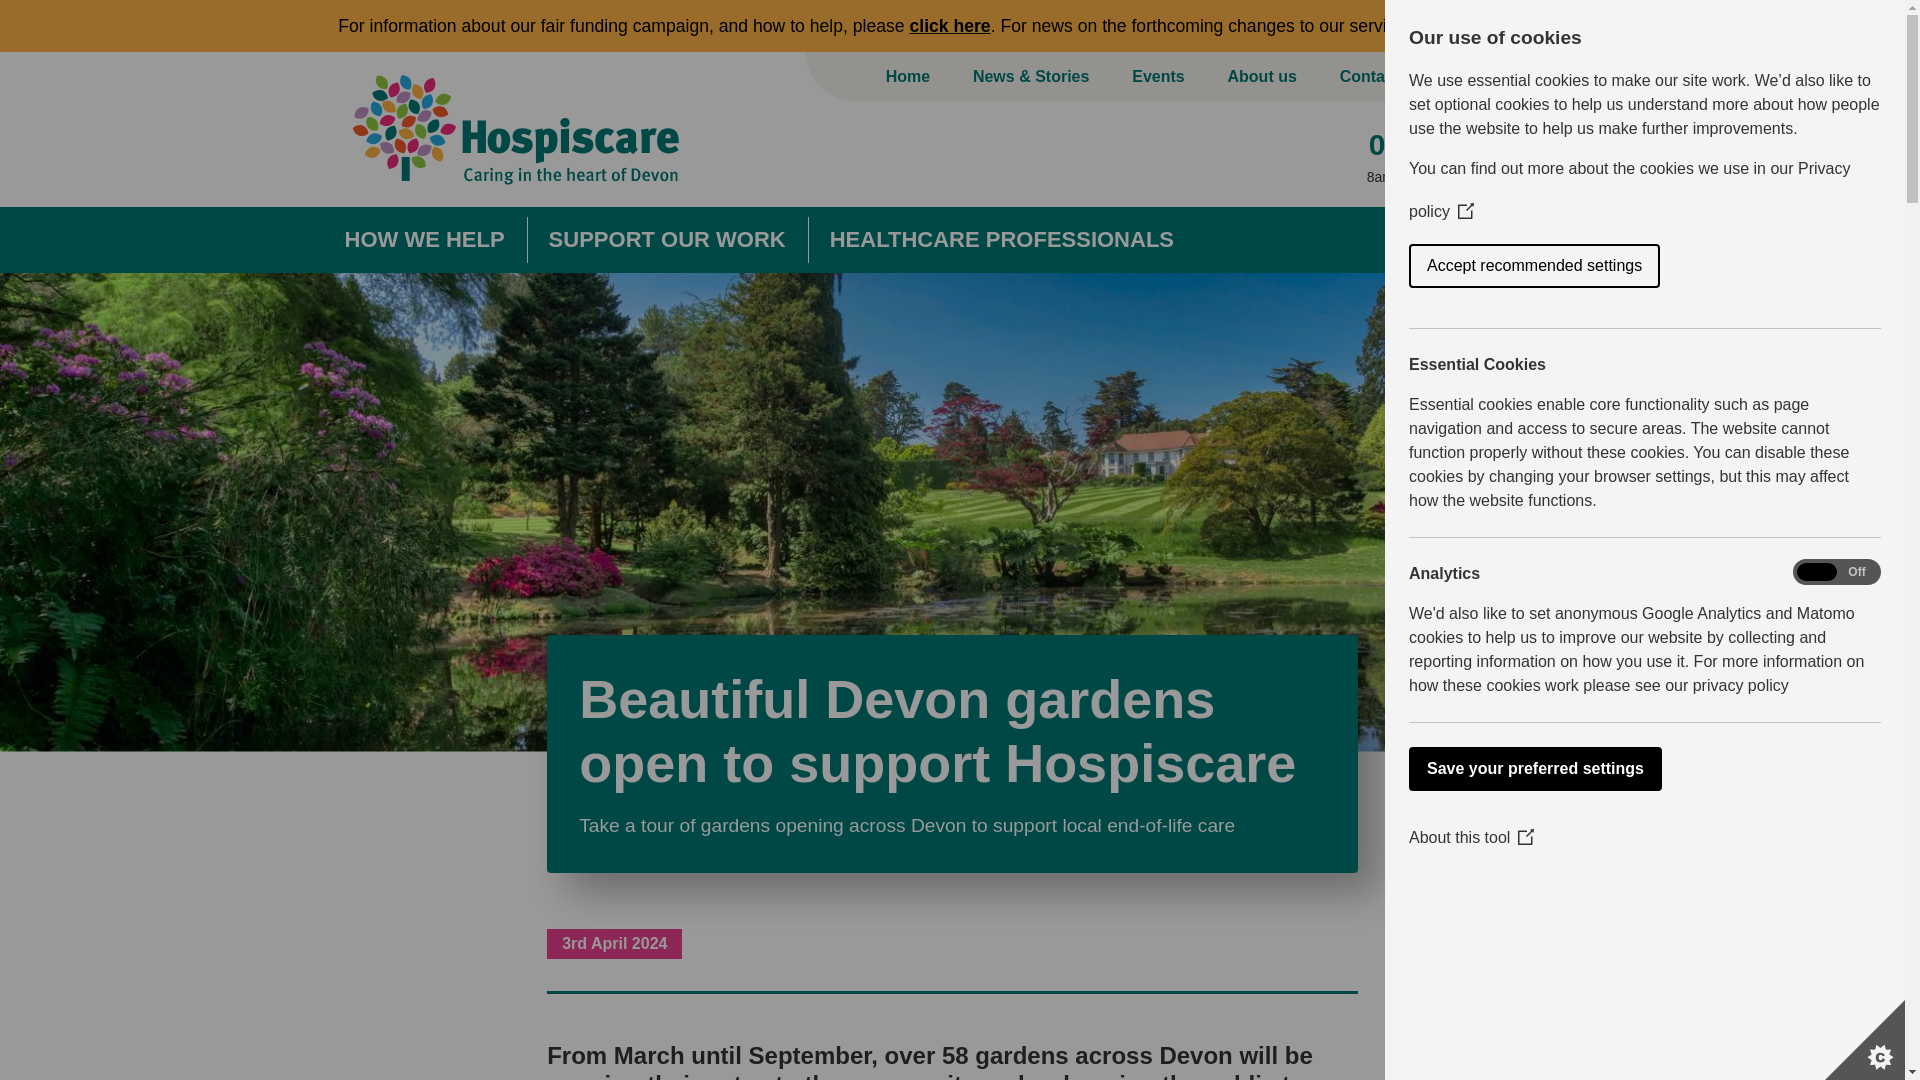  I want to click on SUPPORT OUR WORK, so click(667, 240).